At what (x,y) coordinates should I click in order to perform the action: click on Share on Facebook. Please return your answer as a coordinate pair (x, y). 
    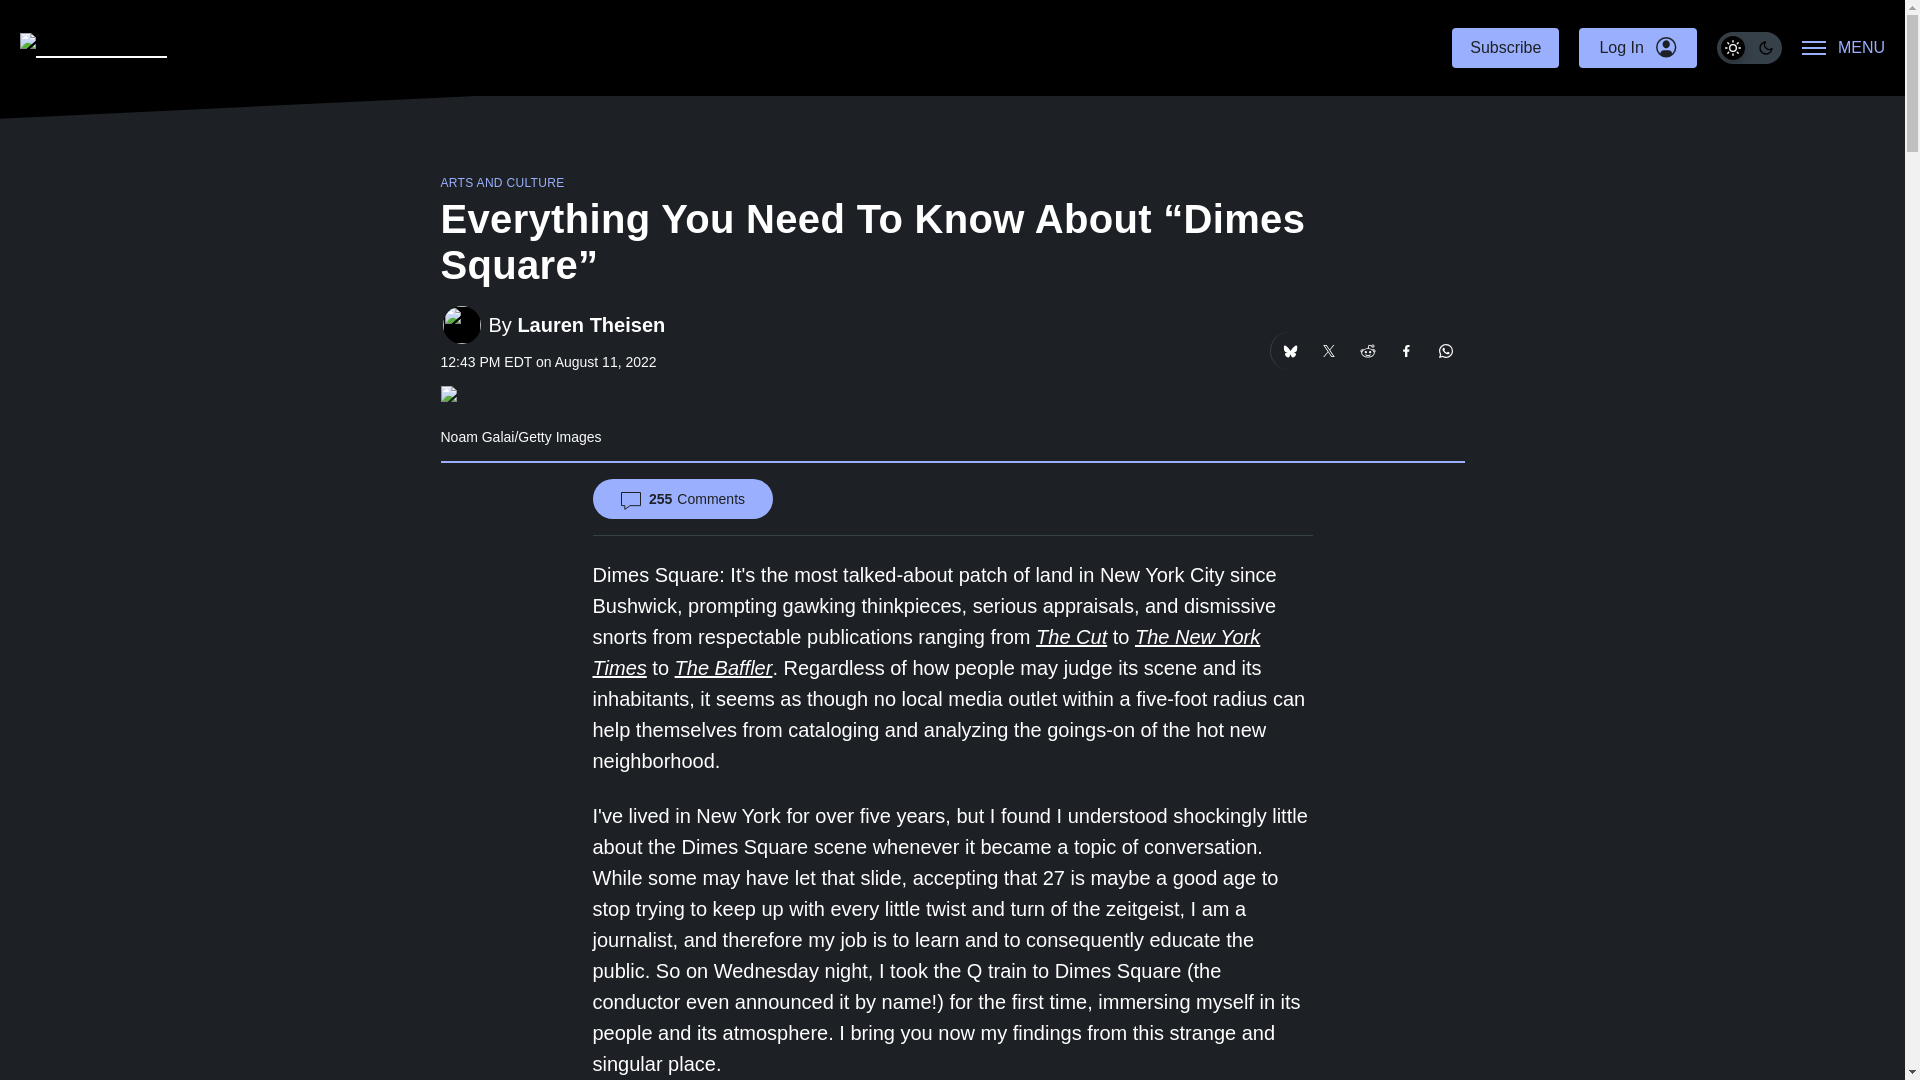
    Looking at the image, I should click on (1407, 350).